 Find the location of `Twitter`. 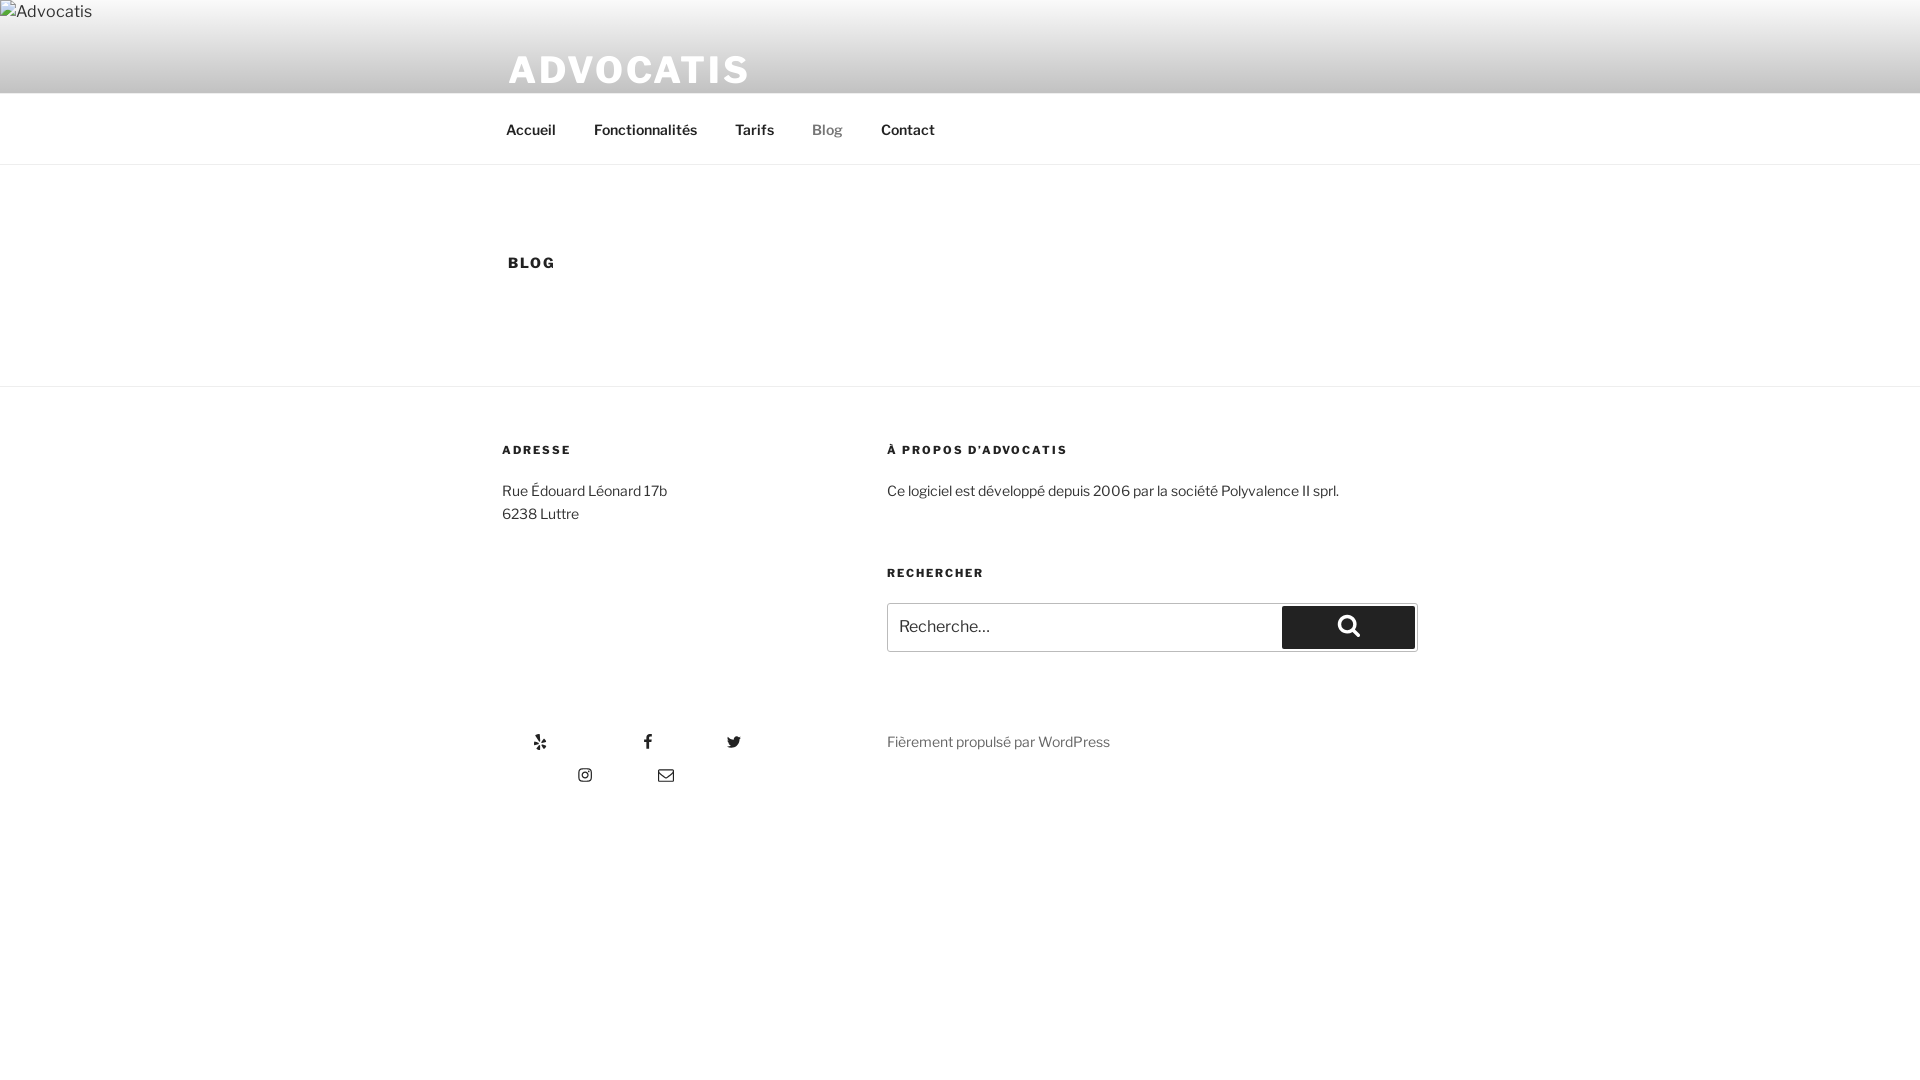

Twitter is located at coordinates (708, 734).